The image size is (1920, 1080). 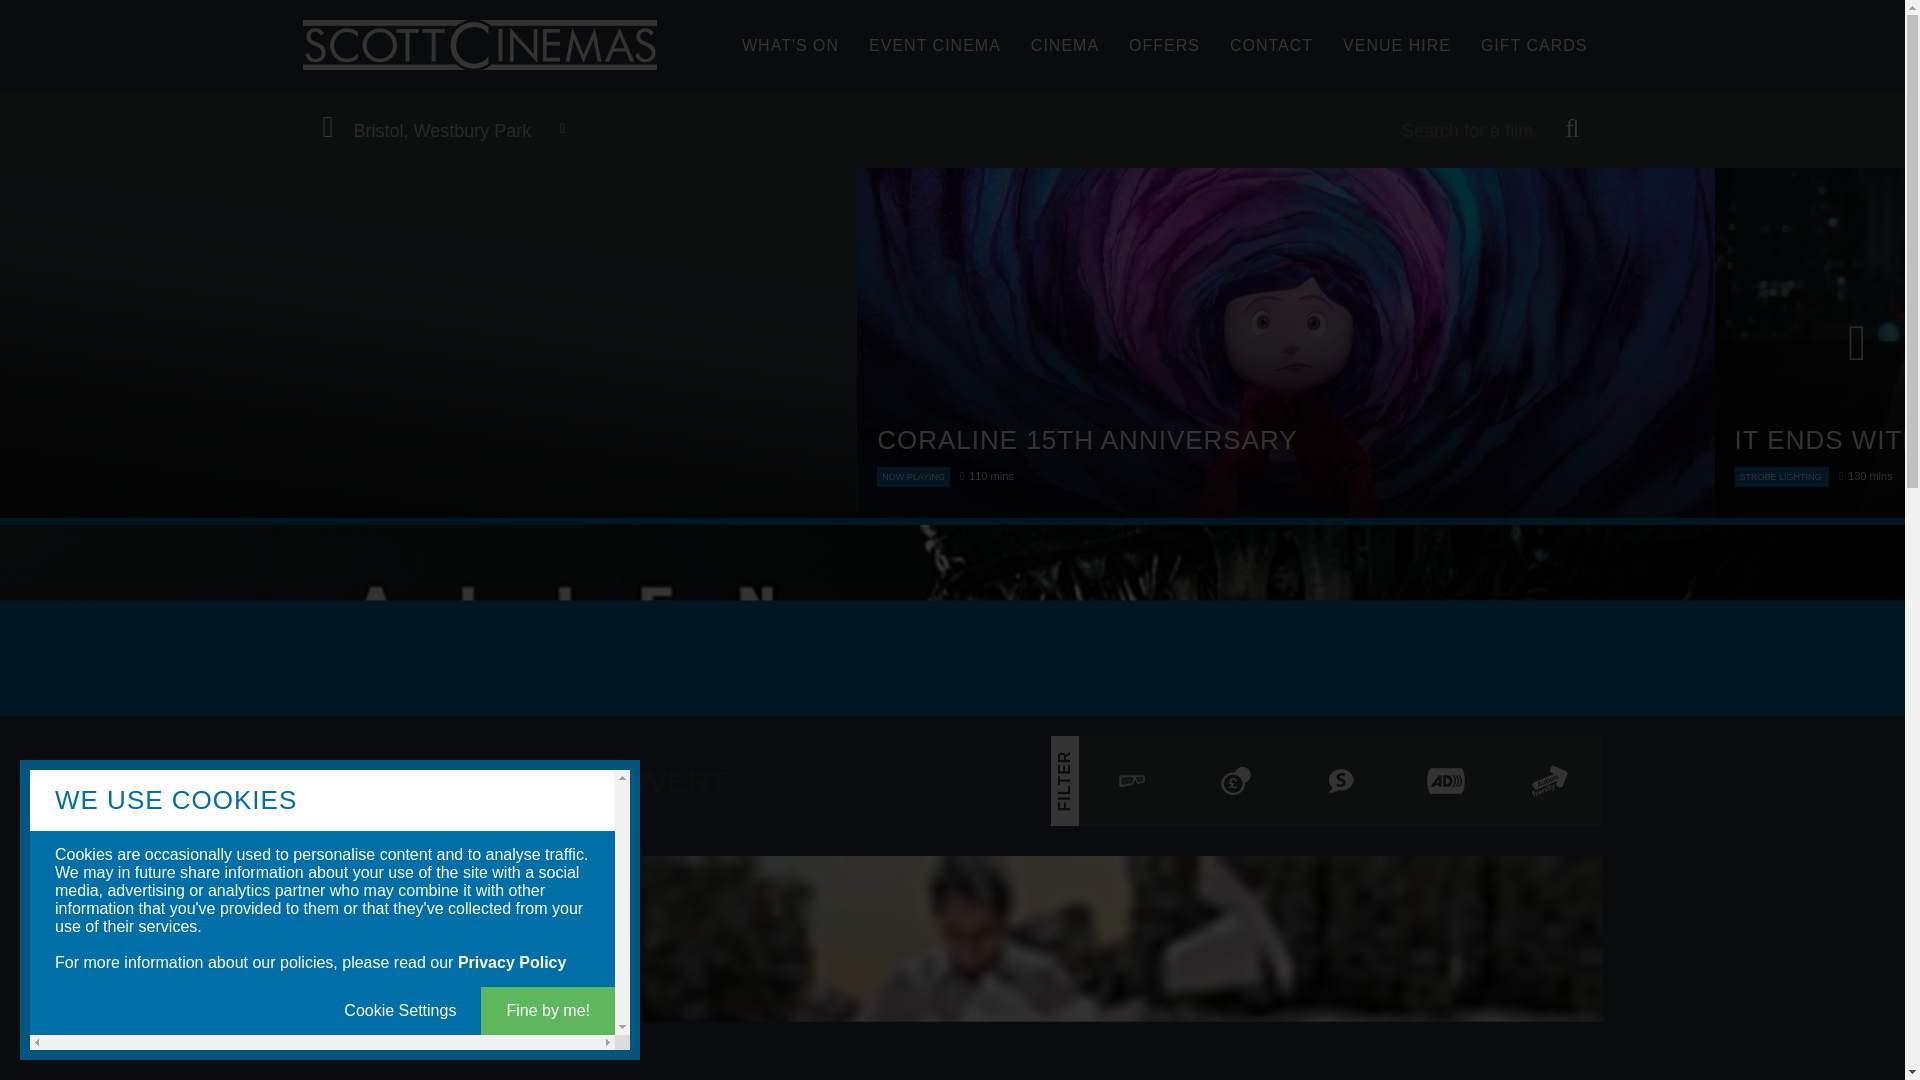 What do you see at coordinates (1534, 56) in the screenshot?
I see `GIFT CARDS` at bounding box center [1534, 56].